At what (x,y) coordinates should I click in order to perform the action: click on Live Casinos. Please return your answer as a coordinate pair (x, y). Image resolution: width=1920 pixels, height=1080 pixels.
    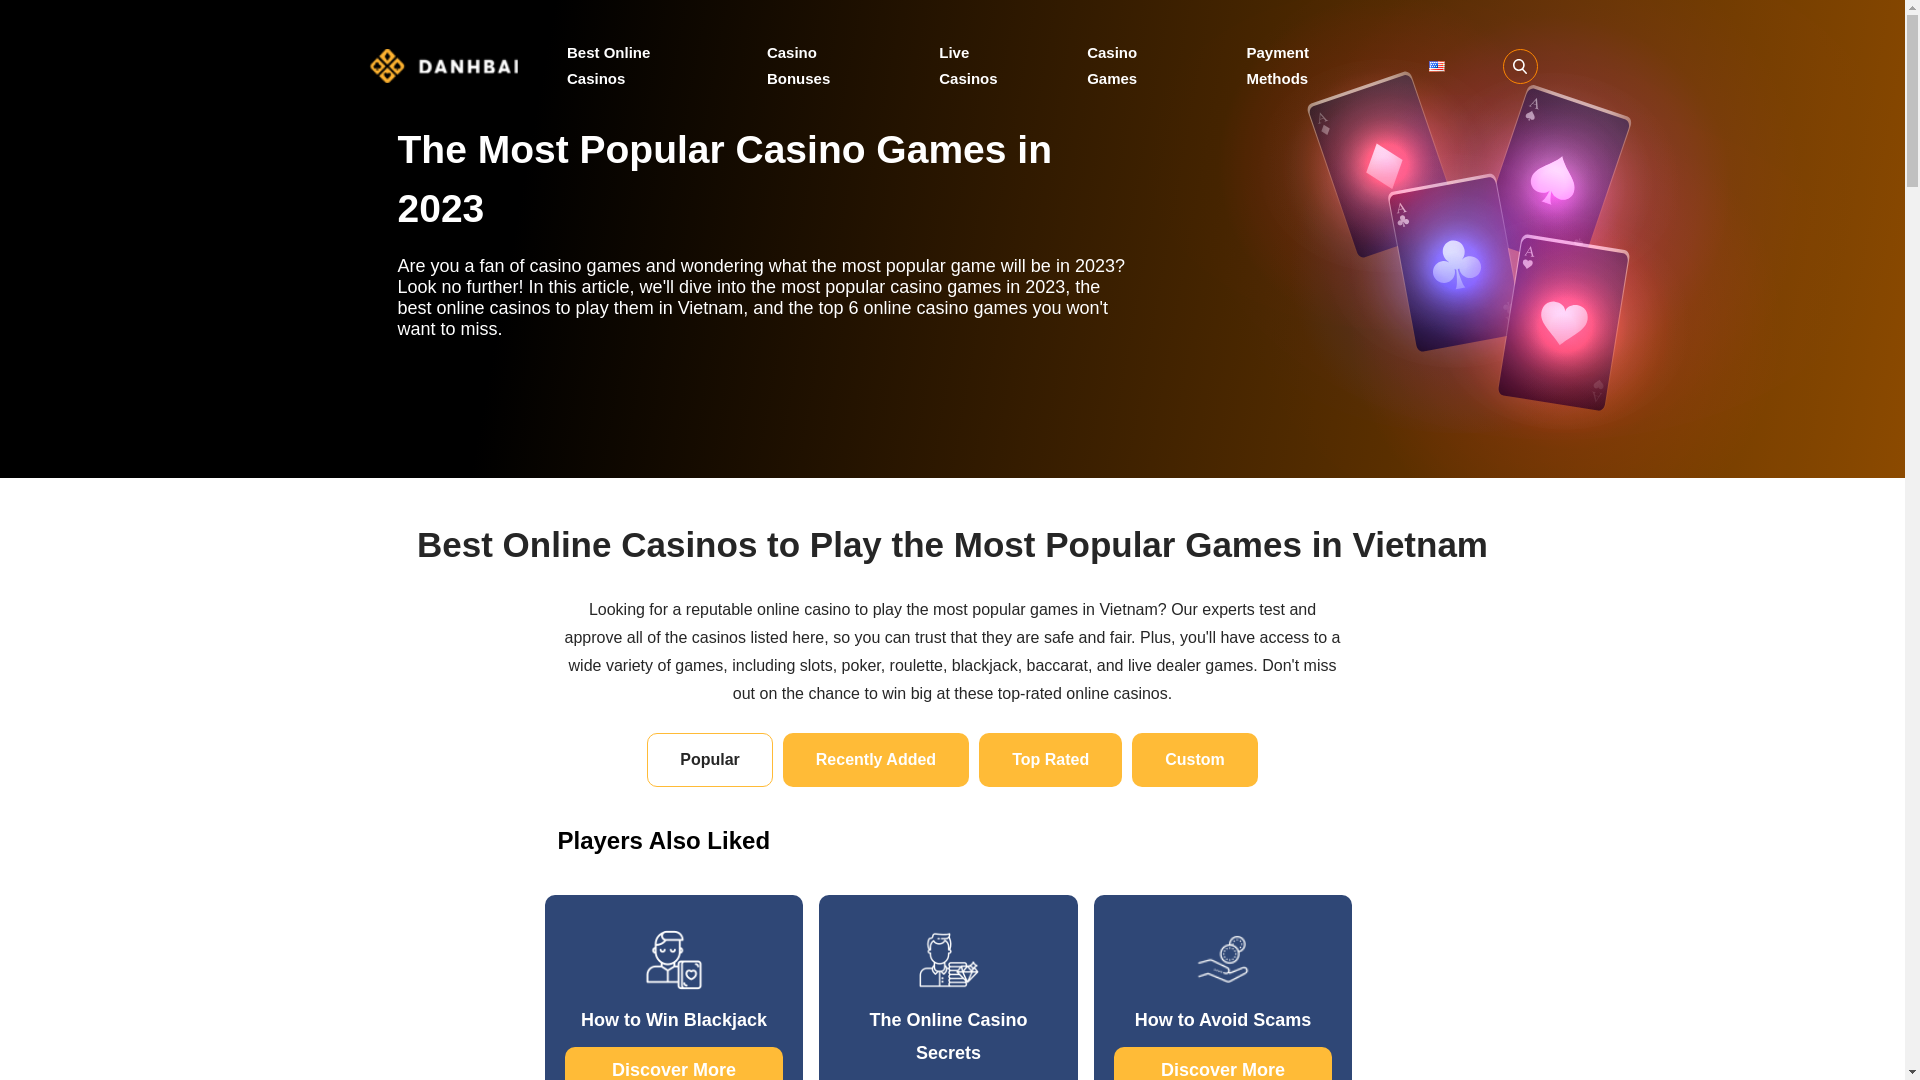
    Looking at the image, I should click on (984, 65).